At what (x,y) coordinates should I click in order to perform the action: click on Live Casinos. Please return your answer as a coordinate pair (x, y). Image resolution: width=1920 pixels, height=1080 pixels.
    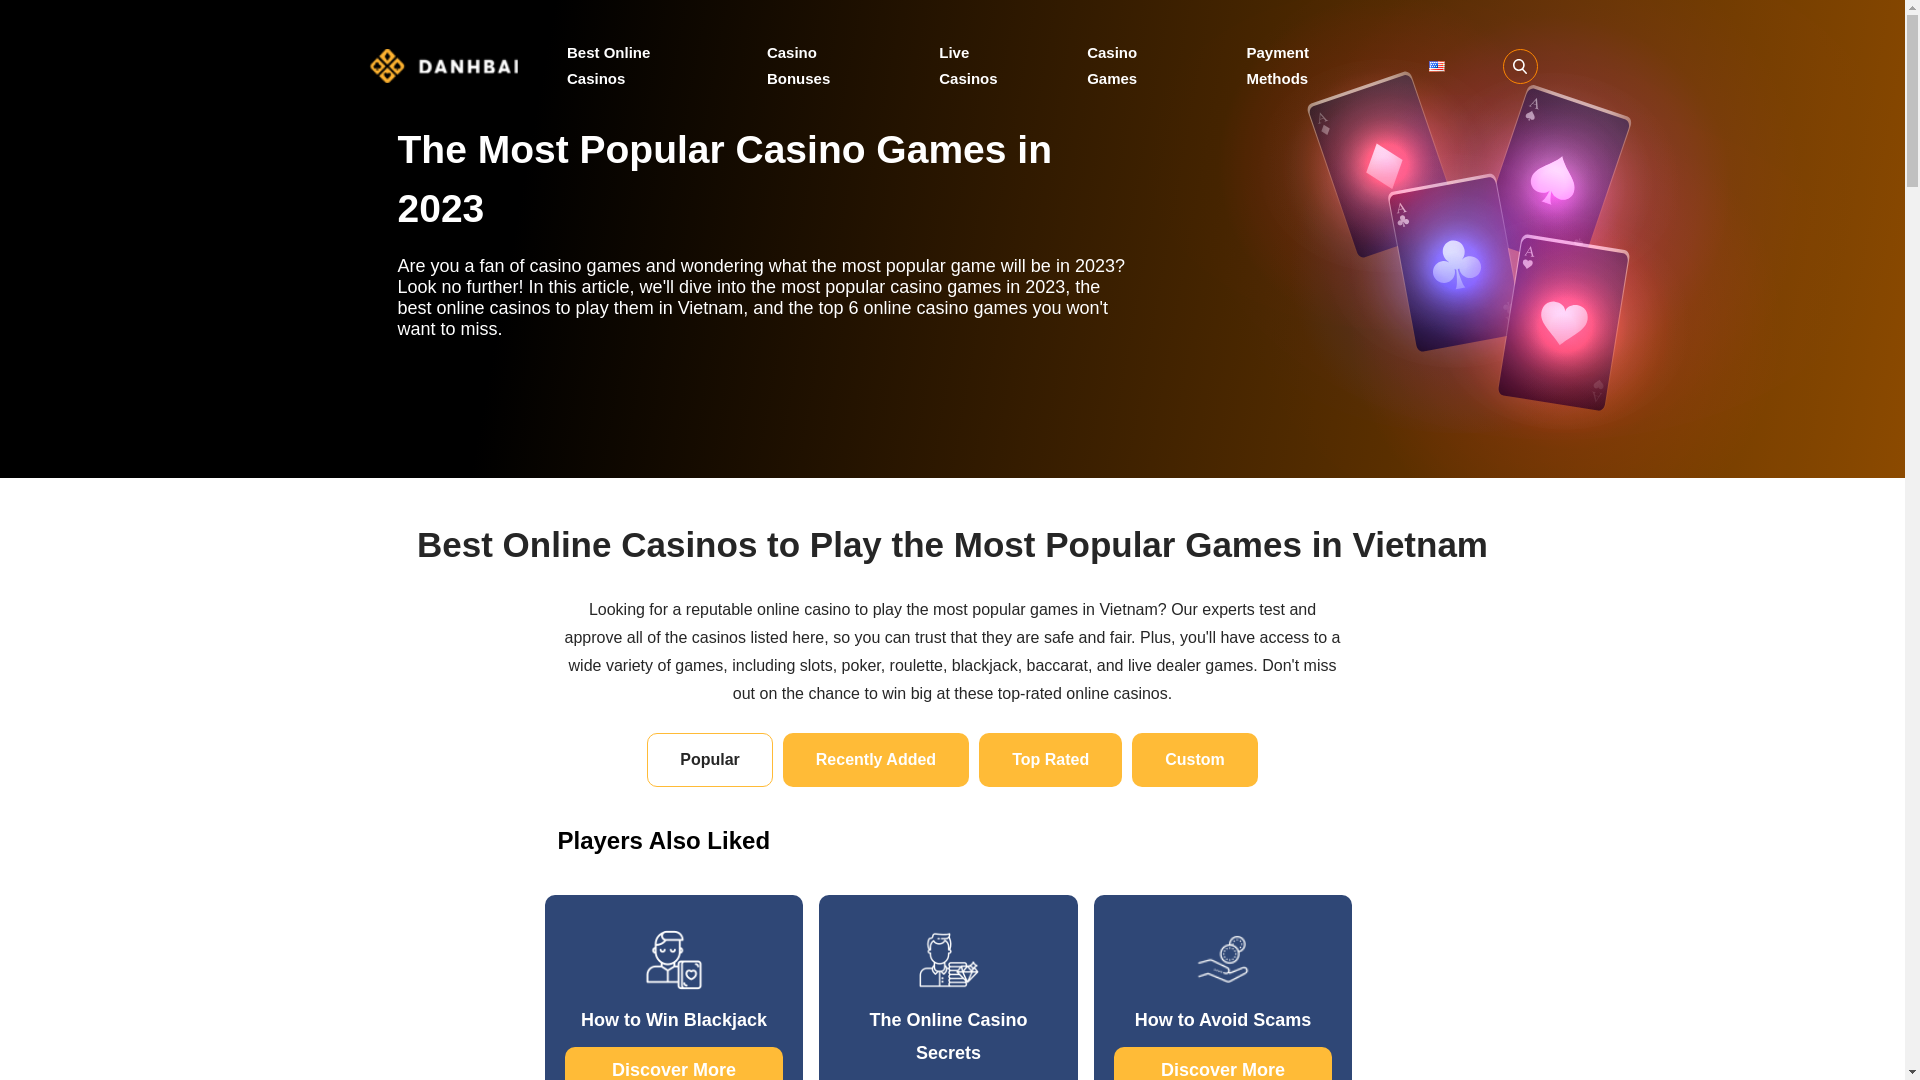
    Looking at the image, I should click on (984, 65).